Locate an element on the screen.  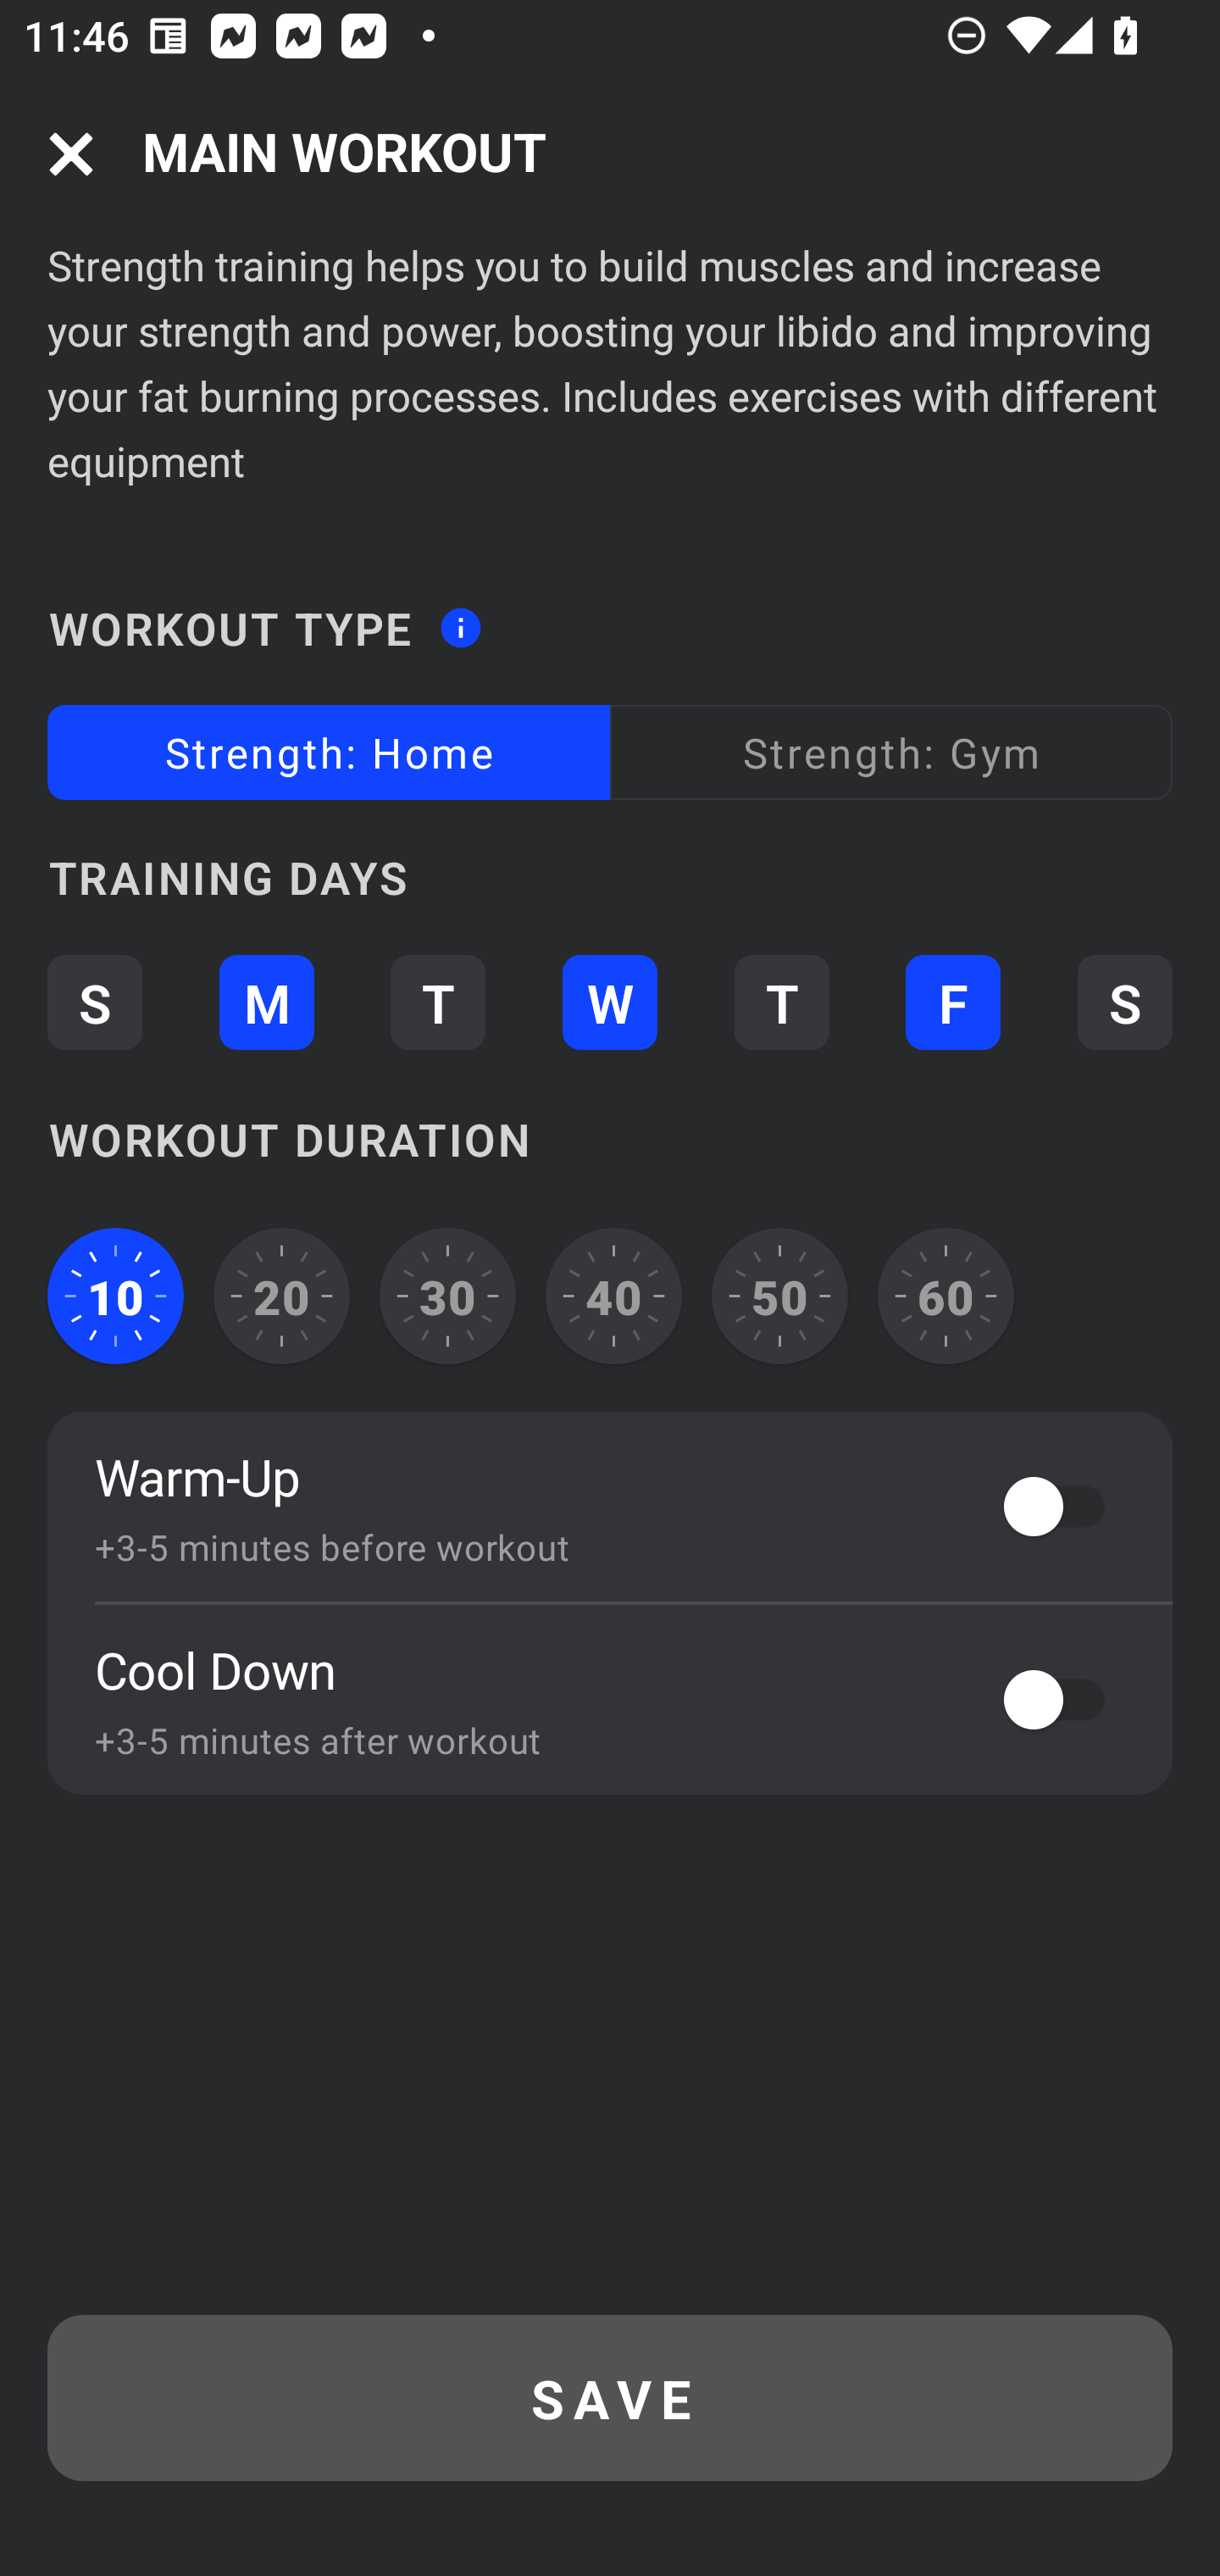
Navigation icon is located at coordinates (71, 154).